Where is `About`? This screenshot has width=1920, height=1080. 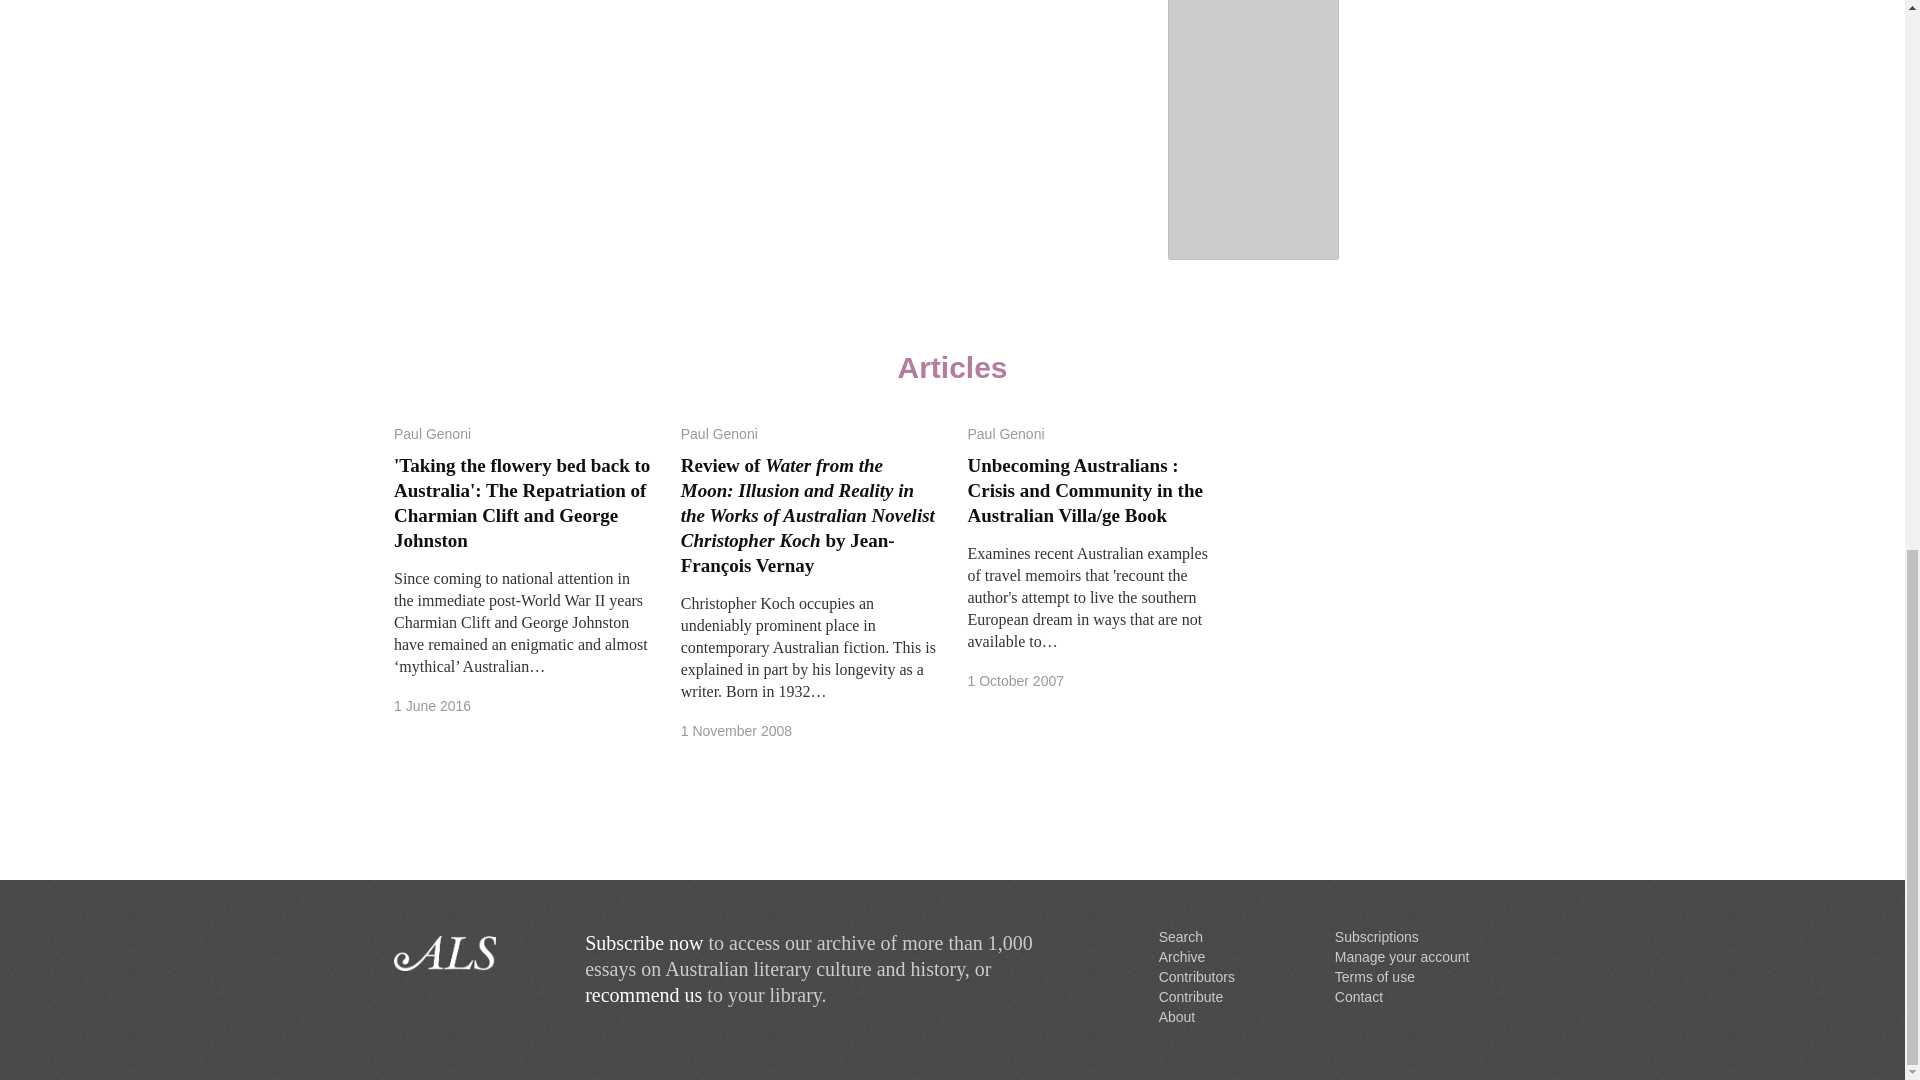
About is located at coordinates (1178, 1016).